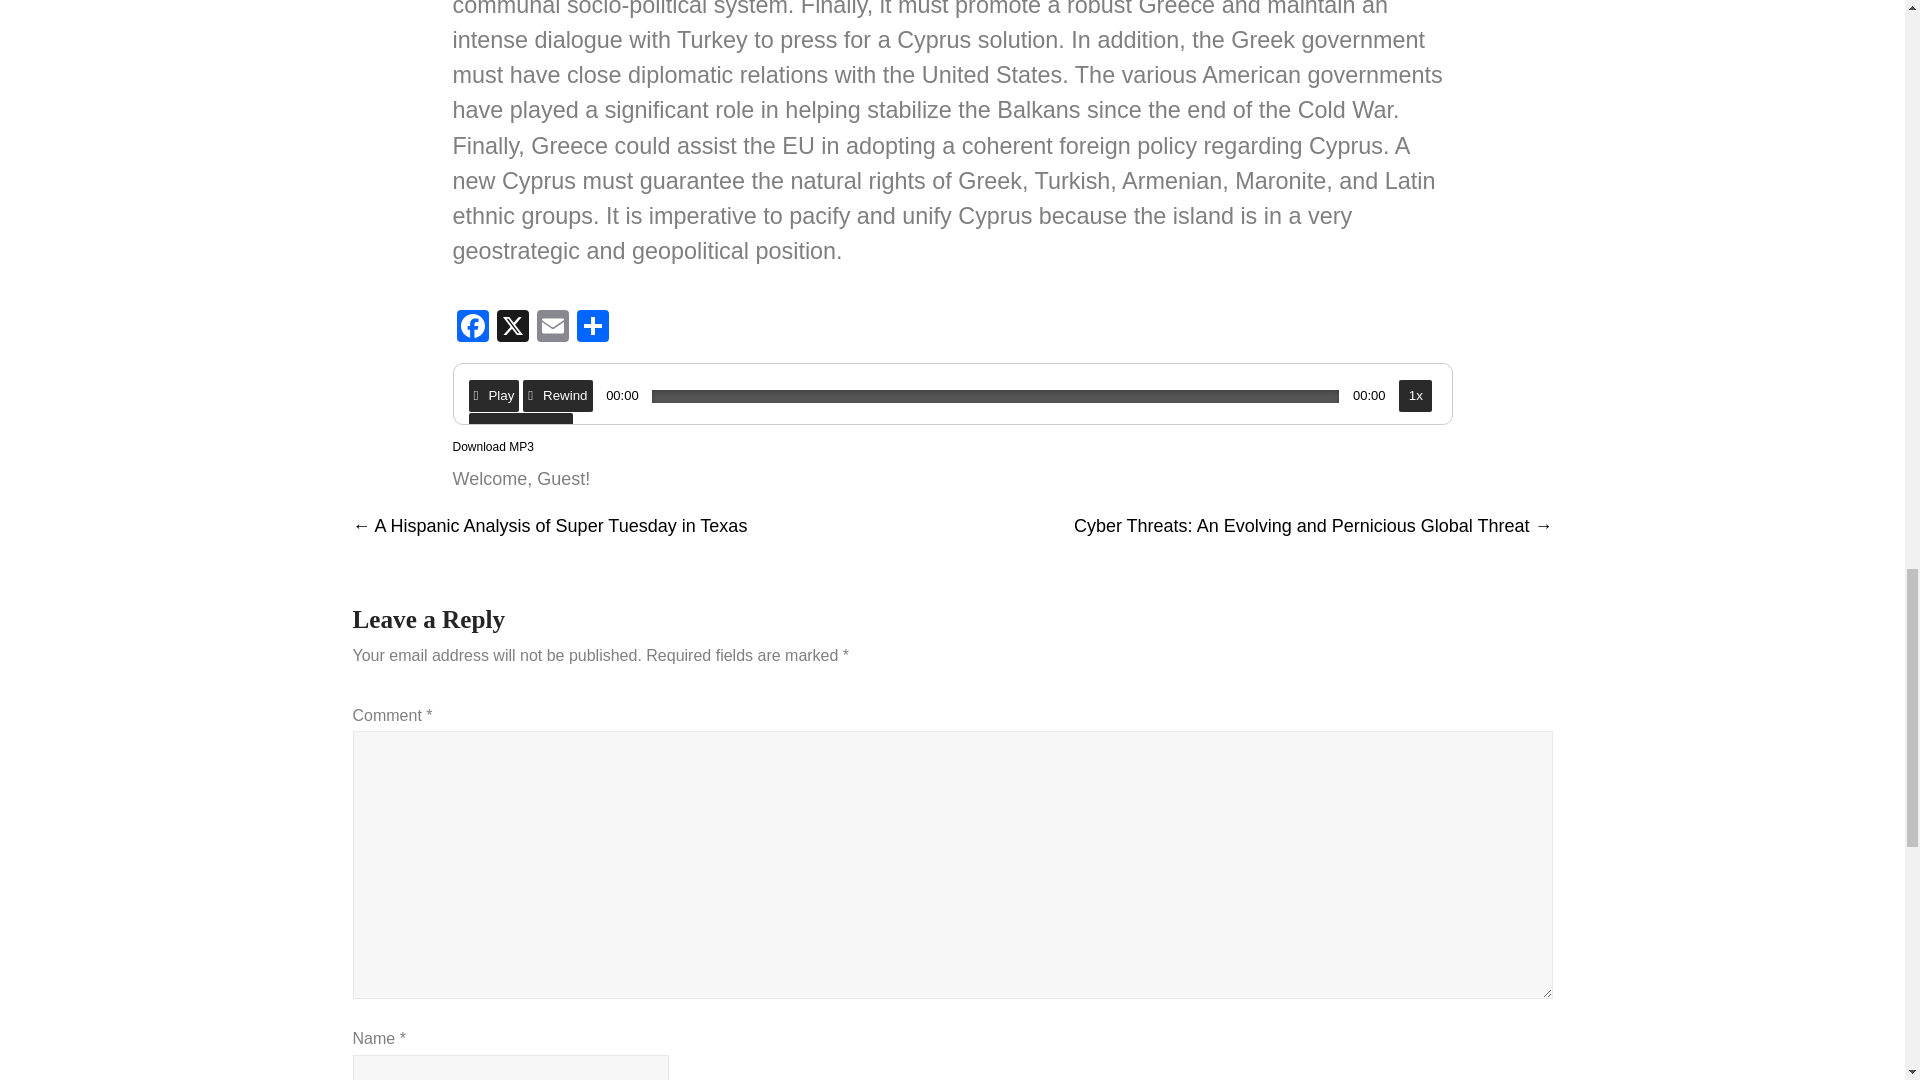 Image resolution: width=1920 pixels, height=1080 pixels. I want to click on Download MP3, so click(492, 446).